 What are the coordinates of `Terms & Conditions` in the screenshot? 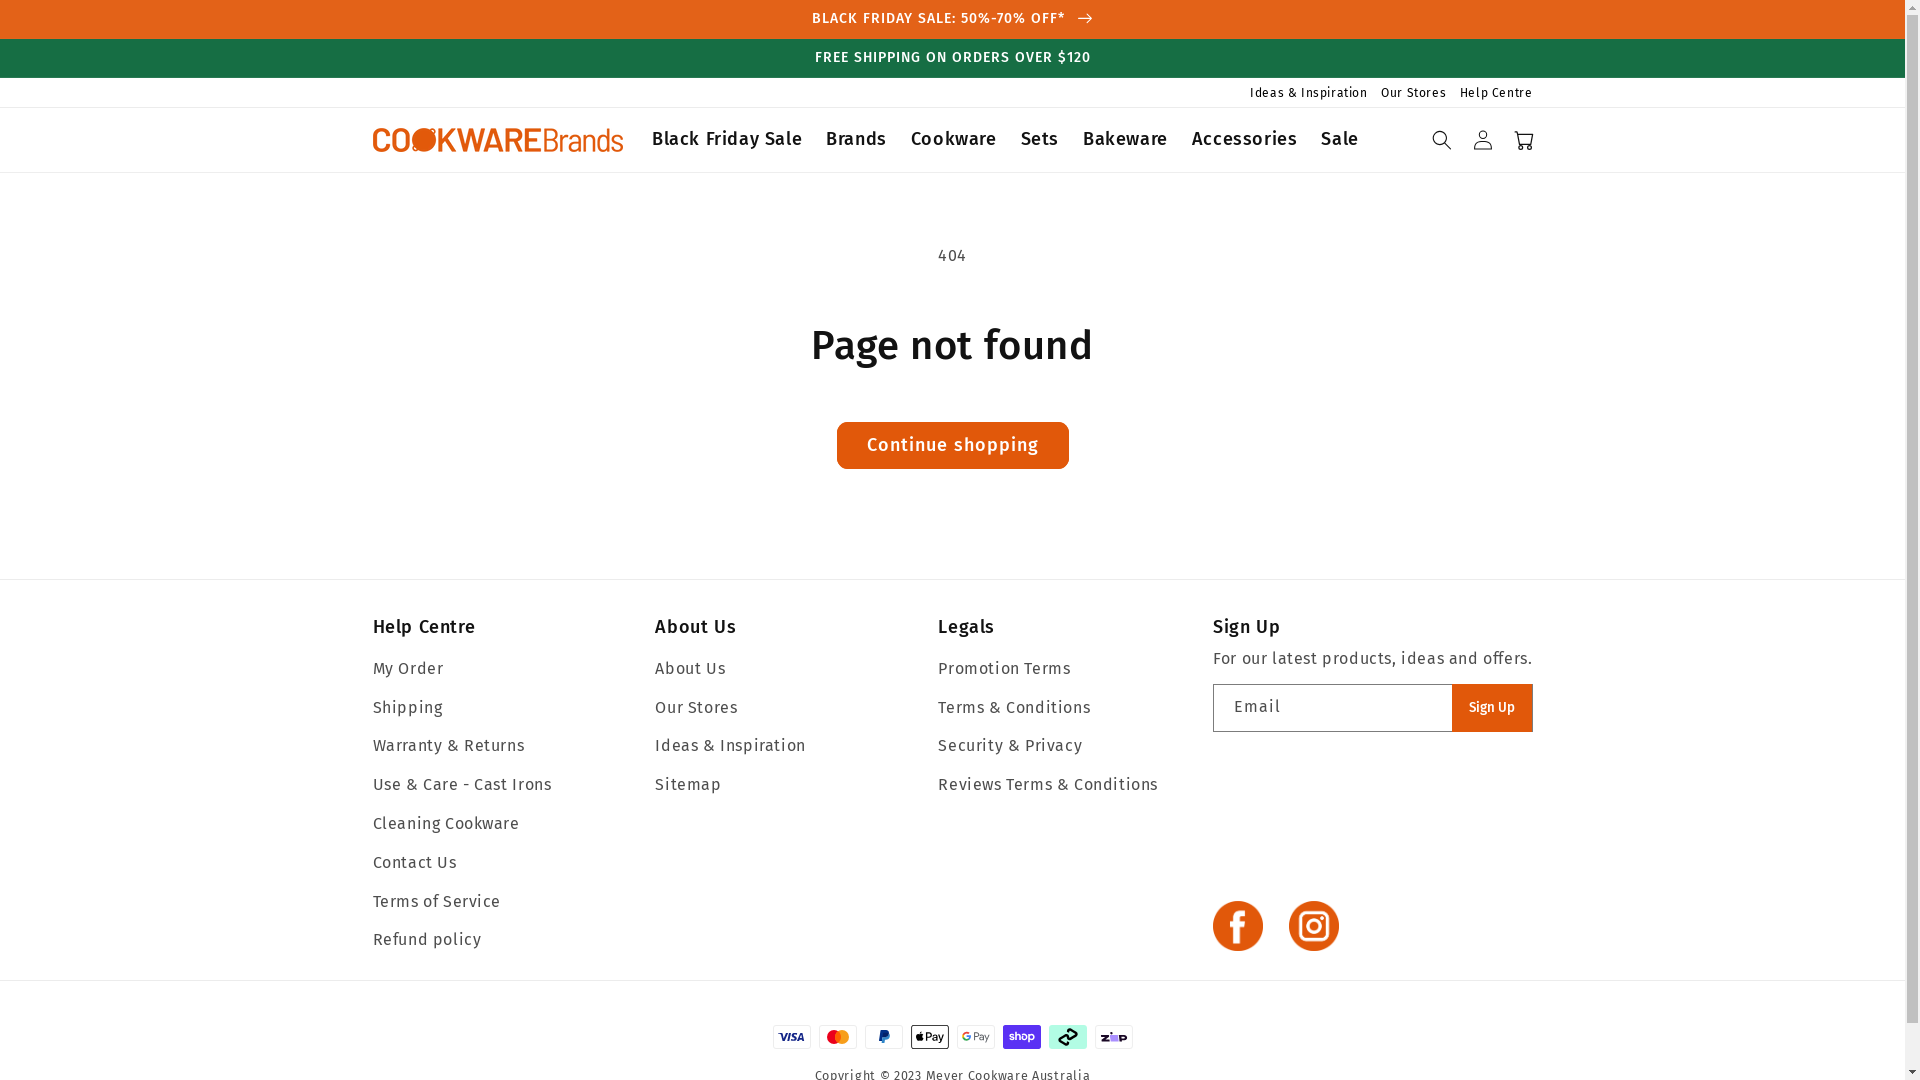 It's located at (1014, 708).